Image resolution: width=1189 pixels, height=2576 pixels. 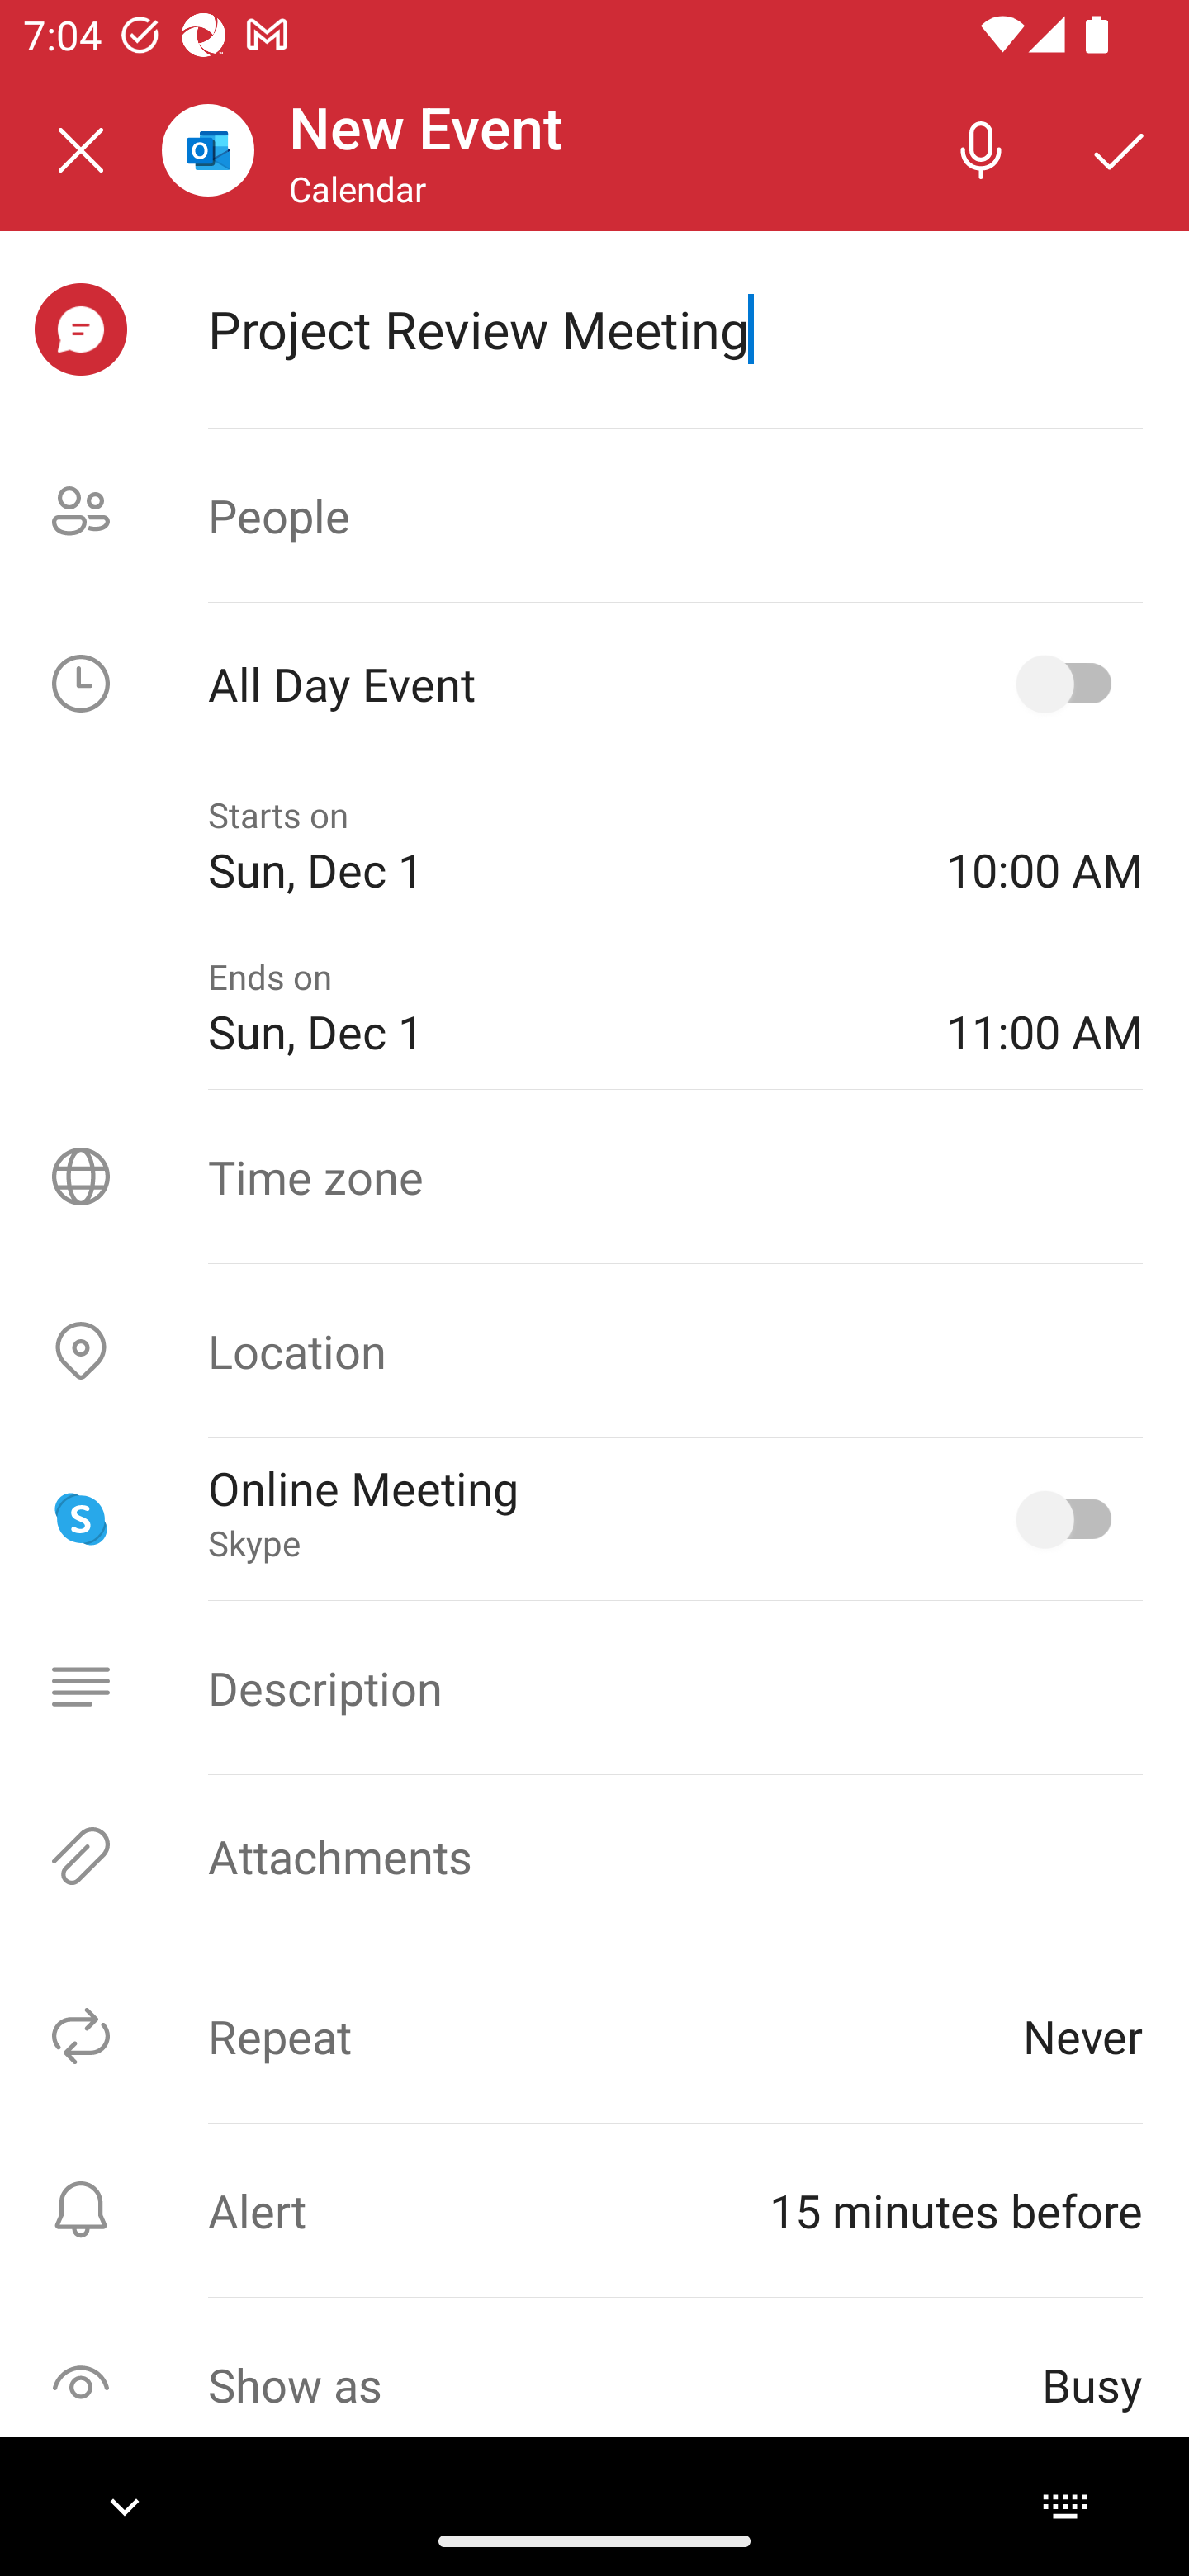 What do you see at coordinates (1120, 149) in the screenshot?
I see `Save` at bounding box center [1120, 149].